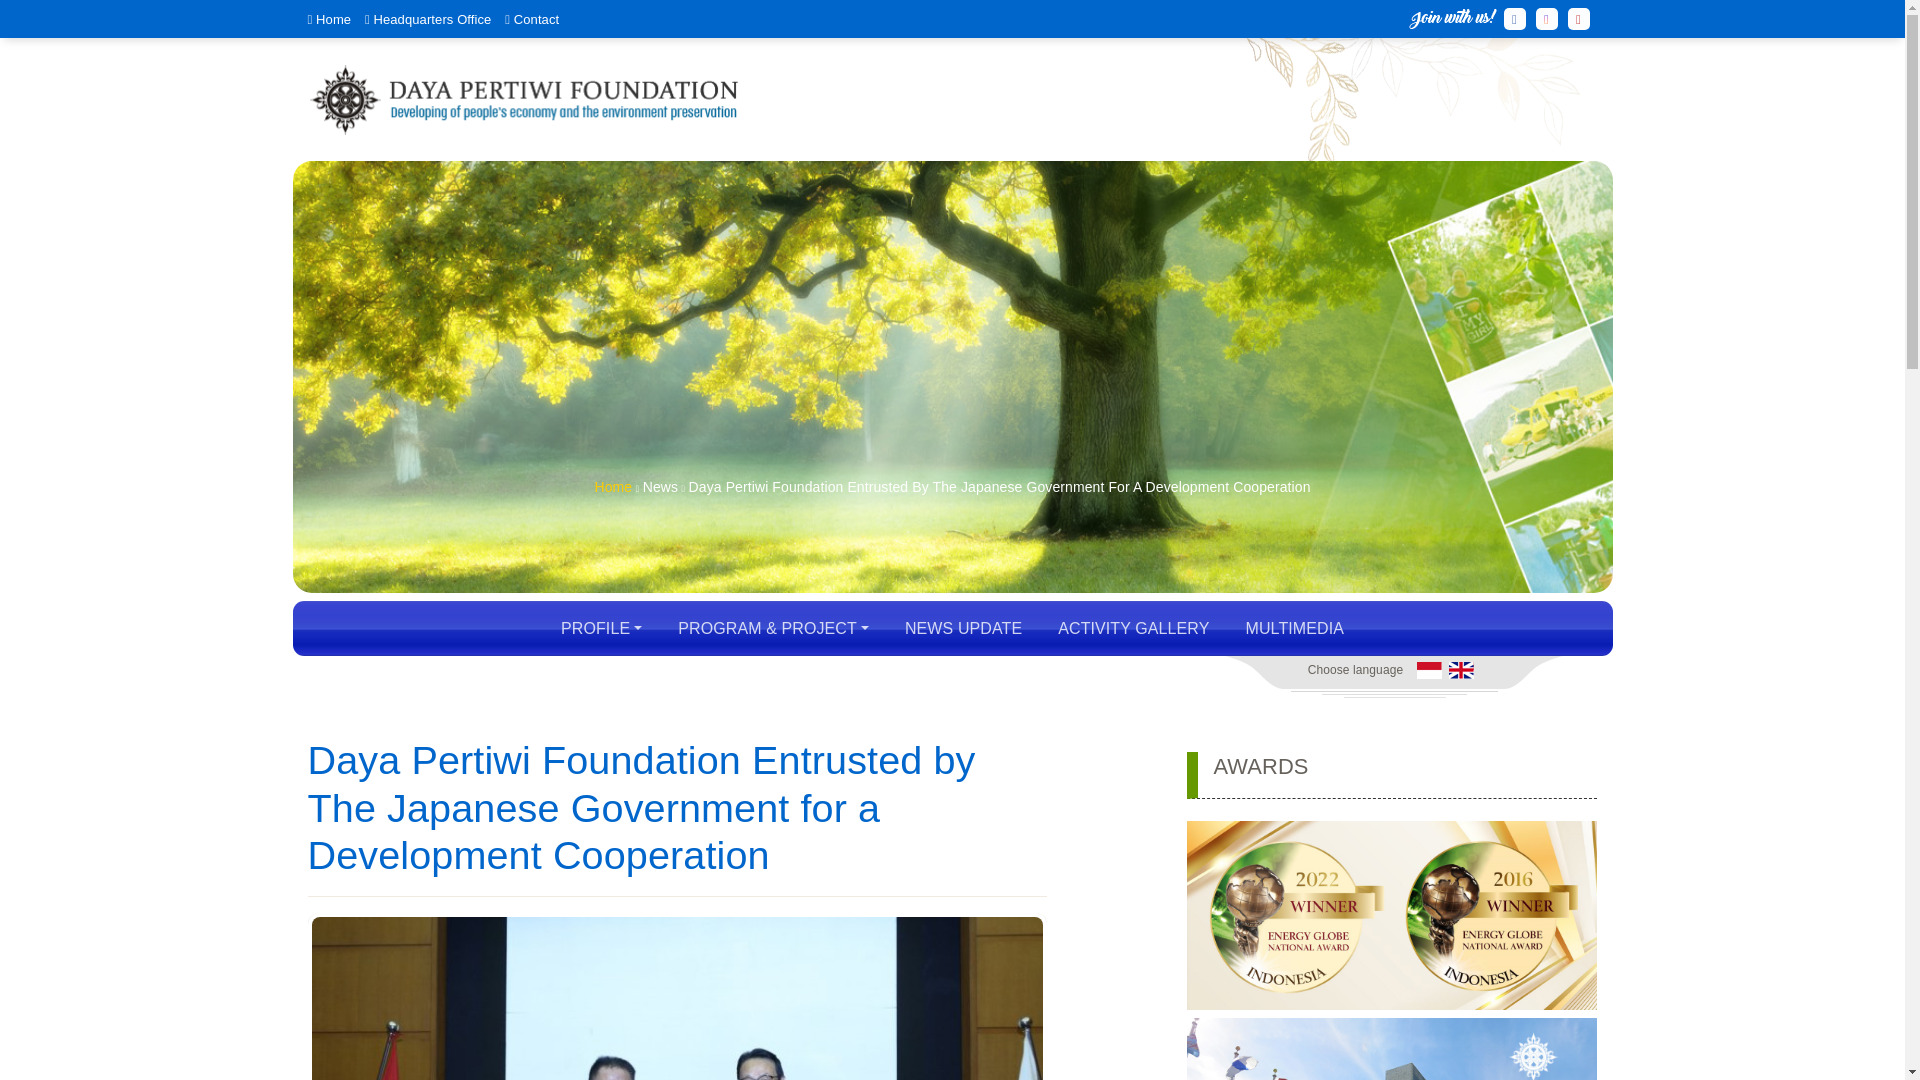  I want to click on Daya Pertiwi Foundation, so click(523, 100).